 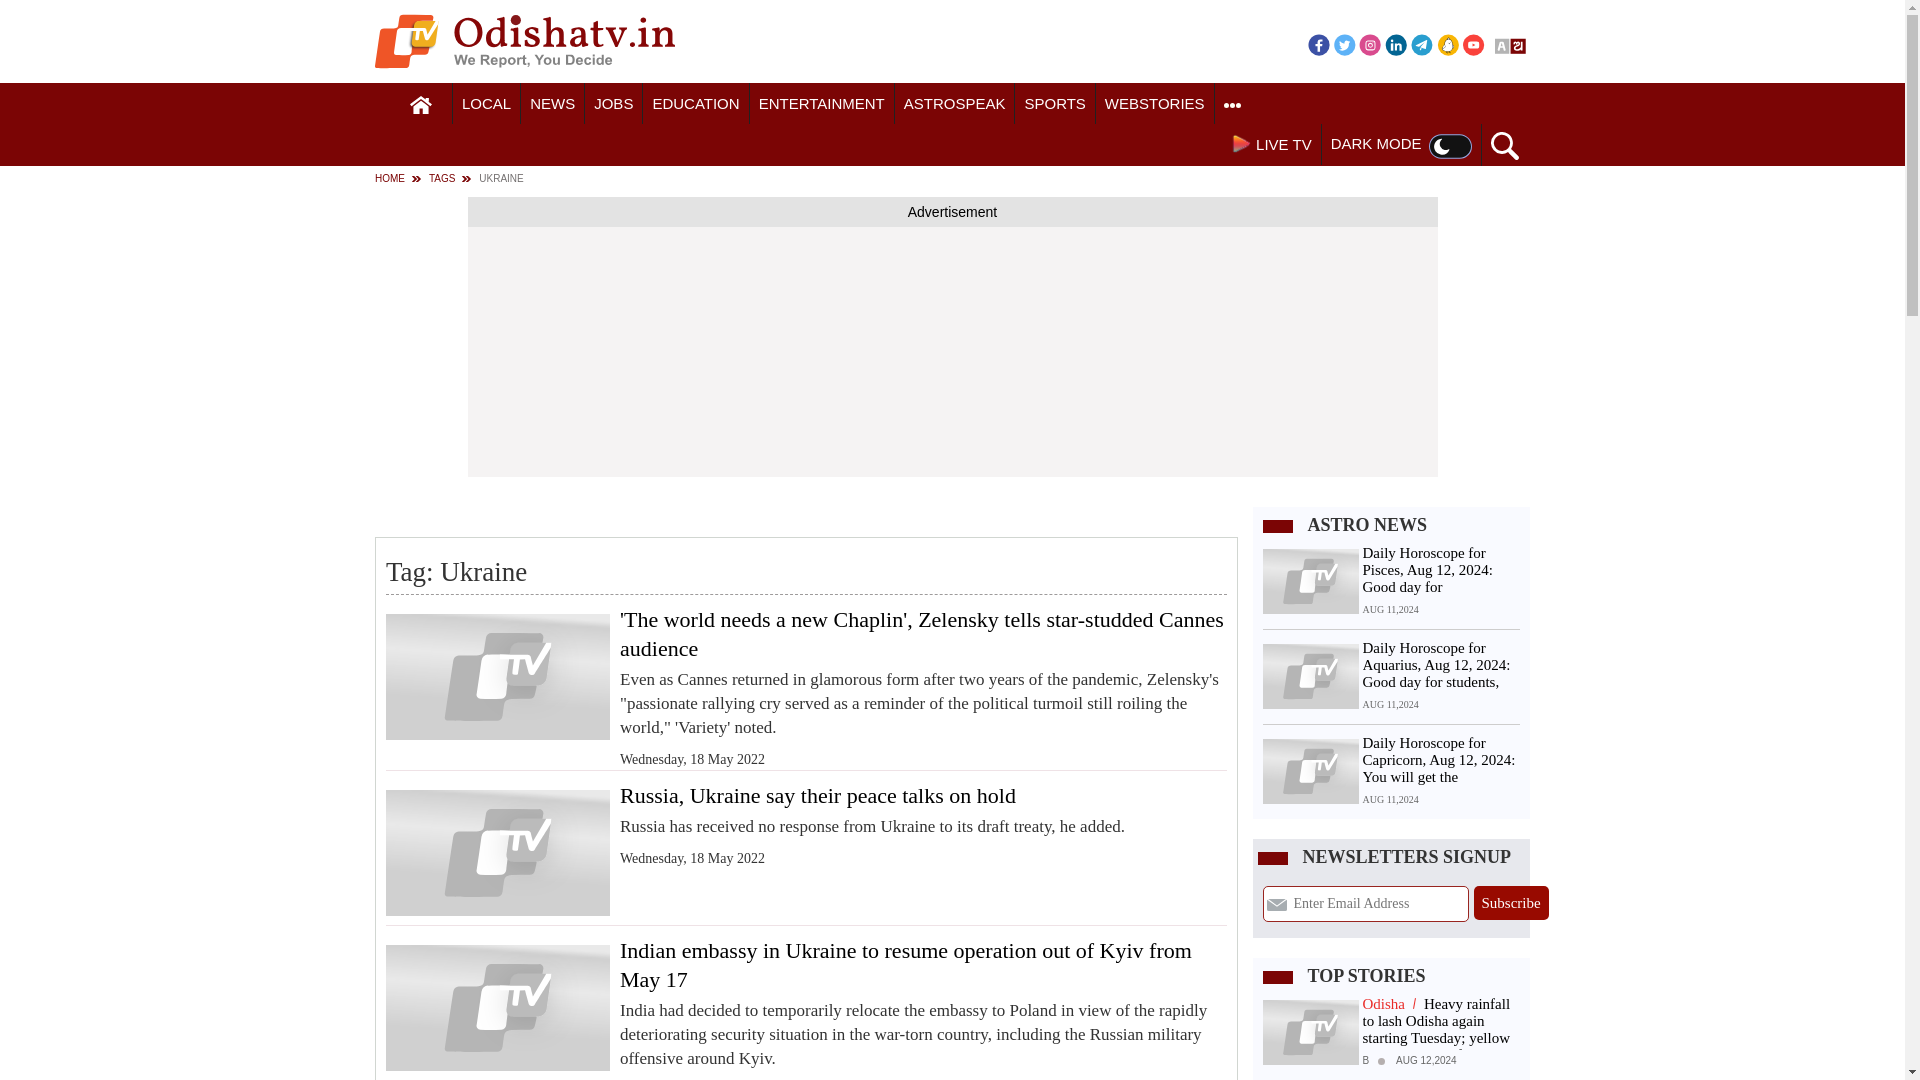 What do you see at coordinates (552, 104) in the screenshot?
I see `NEWS` at bounding box center [552, 104].